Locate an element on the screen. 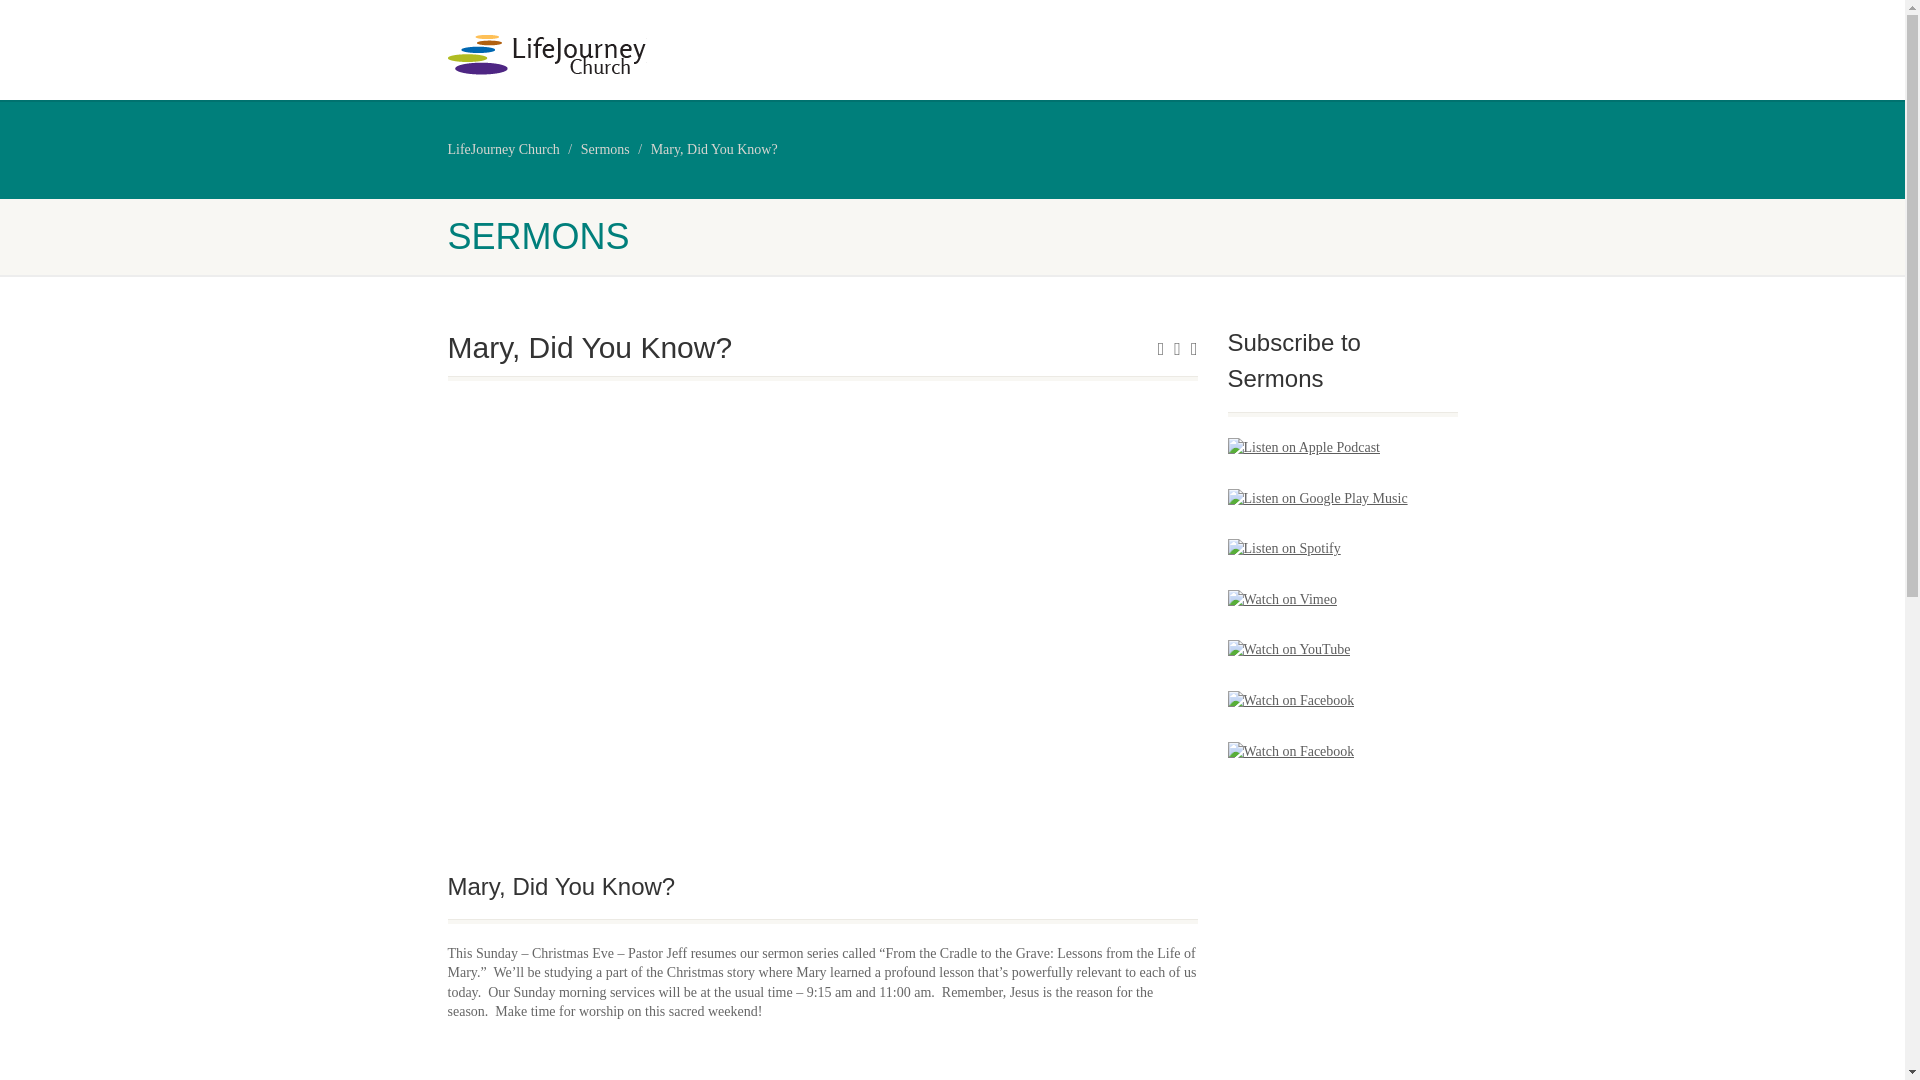 This screenshot has width=1920, height=1080. Sermons is located at coordinates (605, 148).